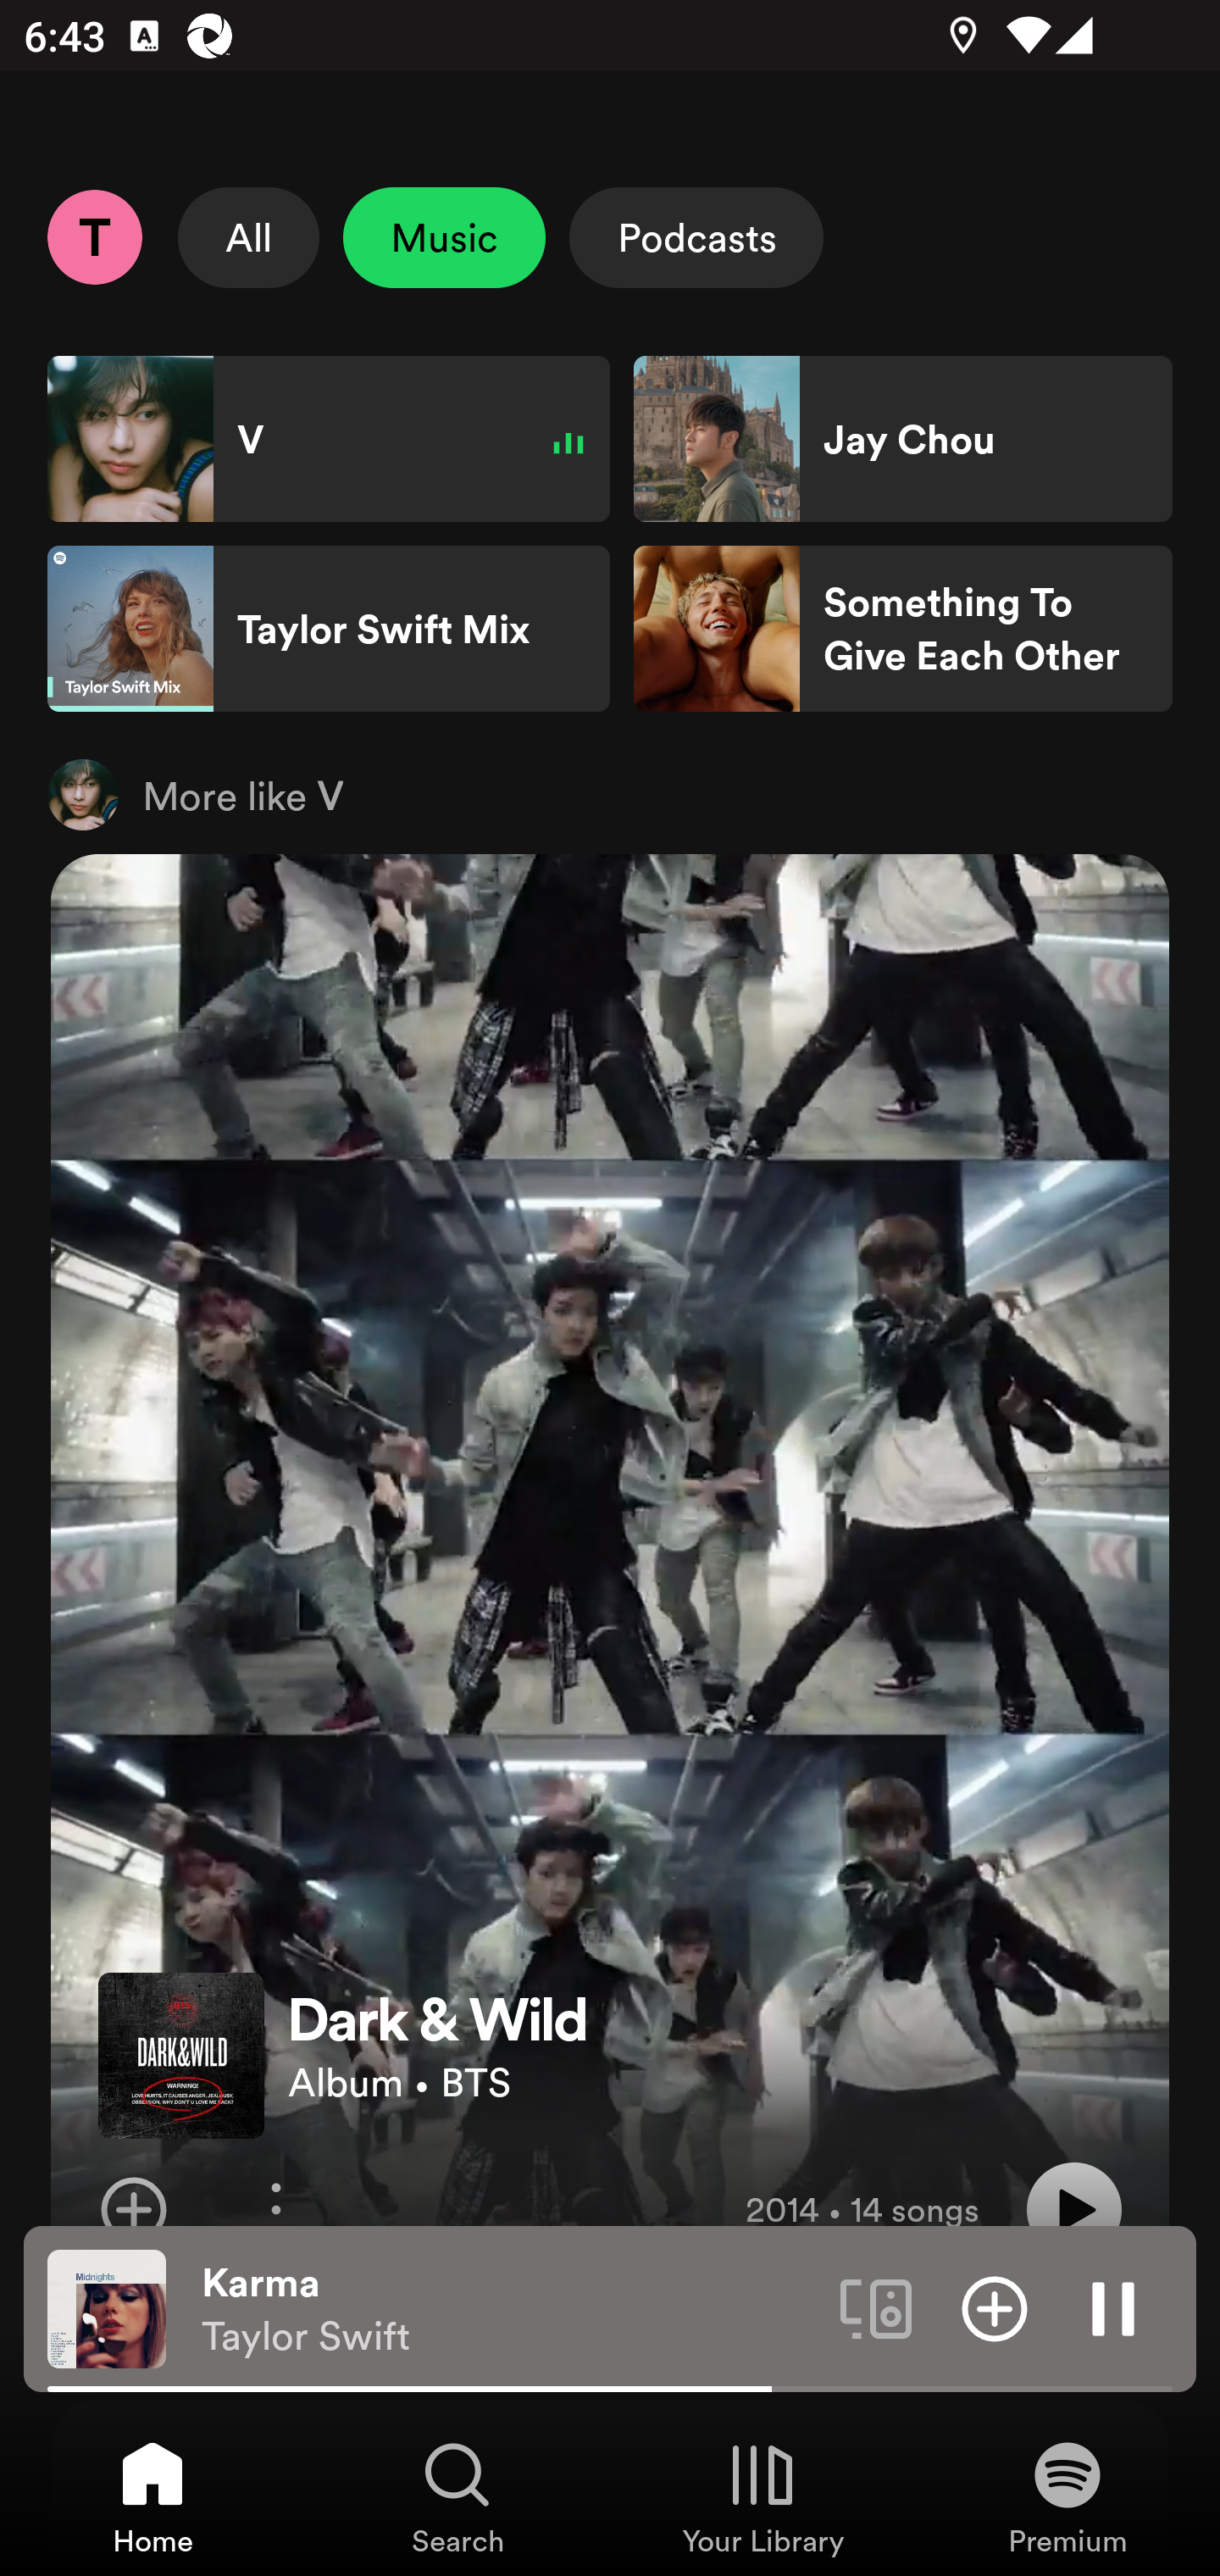 This screenshot has height=2576, width=1220. Describe the element at coordinates (329, 439) in the screenshot. I see `V Shortcut V Playing` at that location.